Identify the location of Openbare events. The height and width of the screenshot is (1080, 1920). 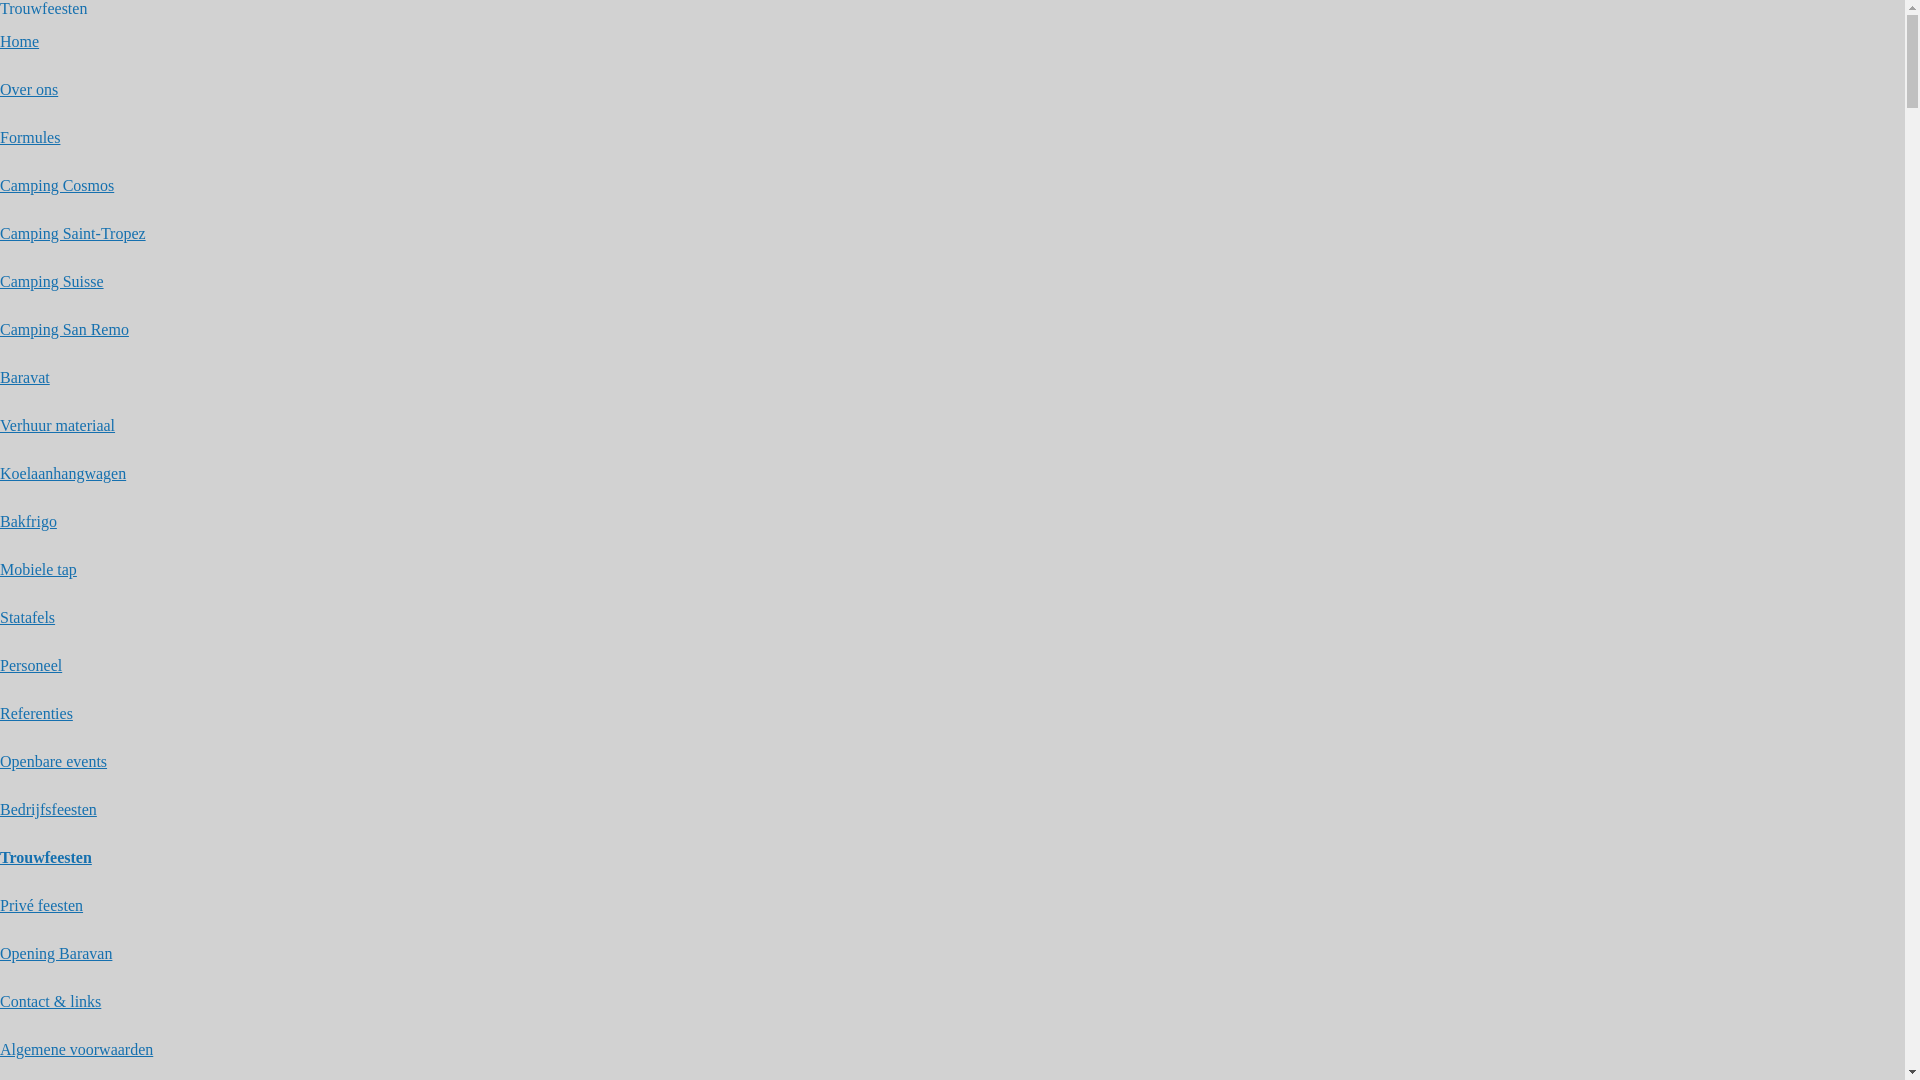
(54, 761).